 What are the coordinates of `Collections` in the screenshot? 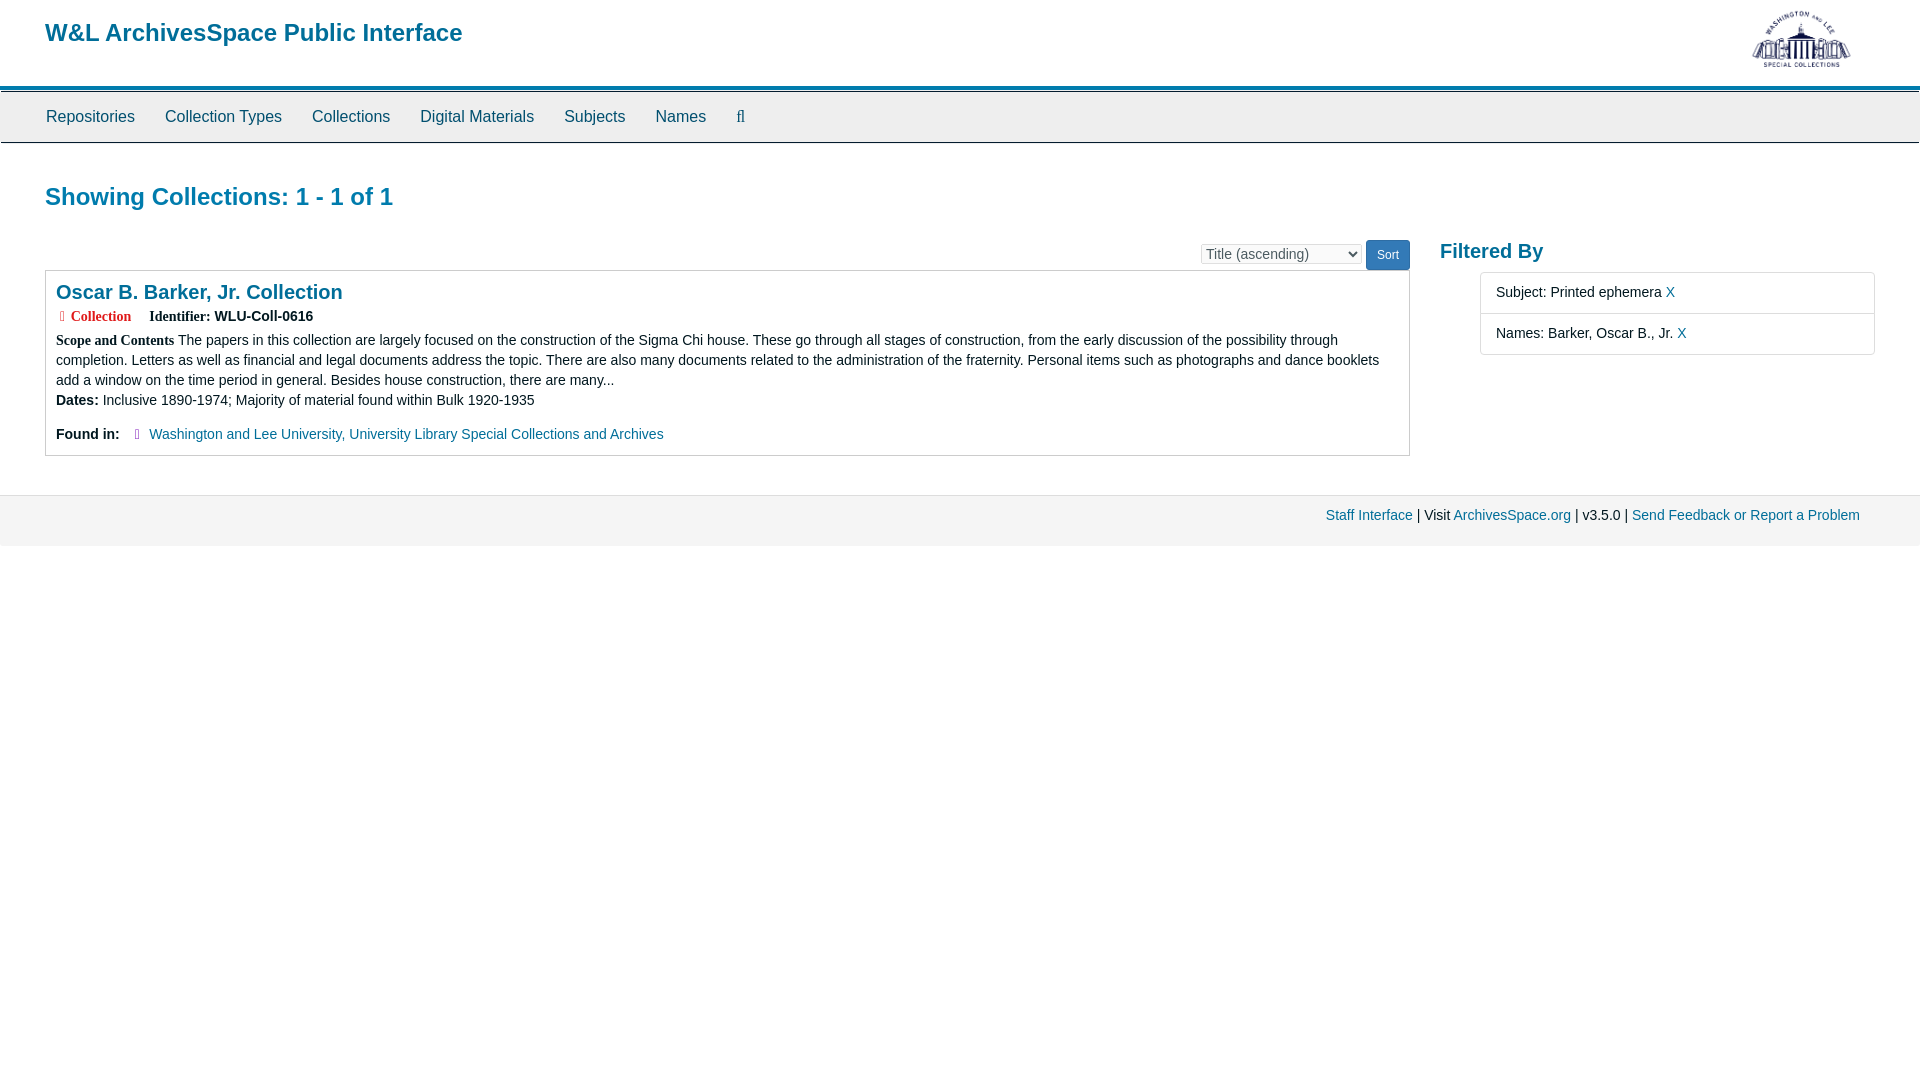 It's located at (351, 116).